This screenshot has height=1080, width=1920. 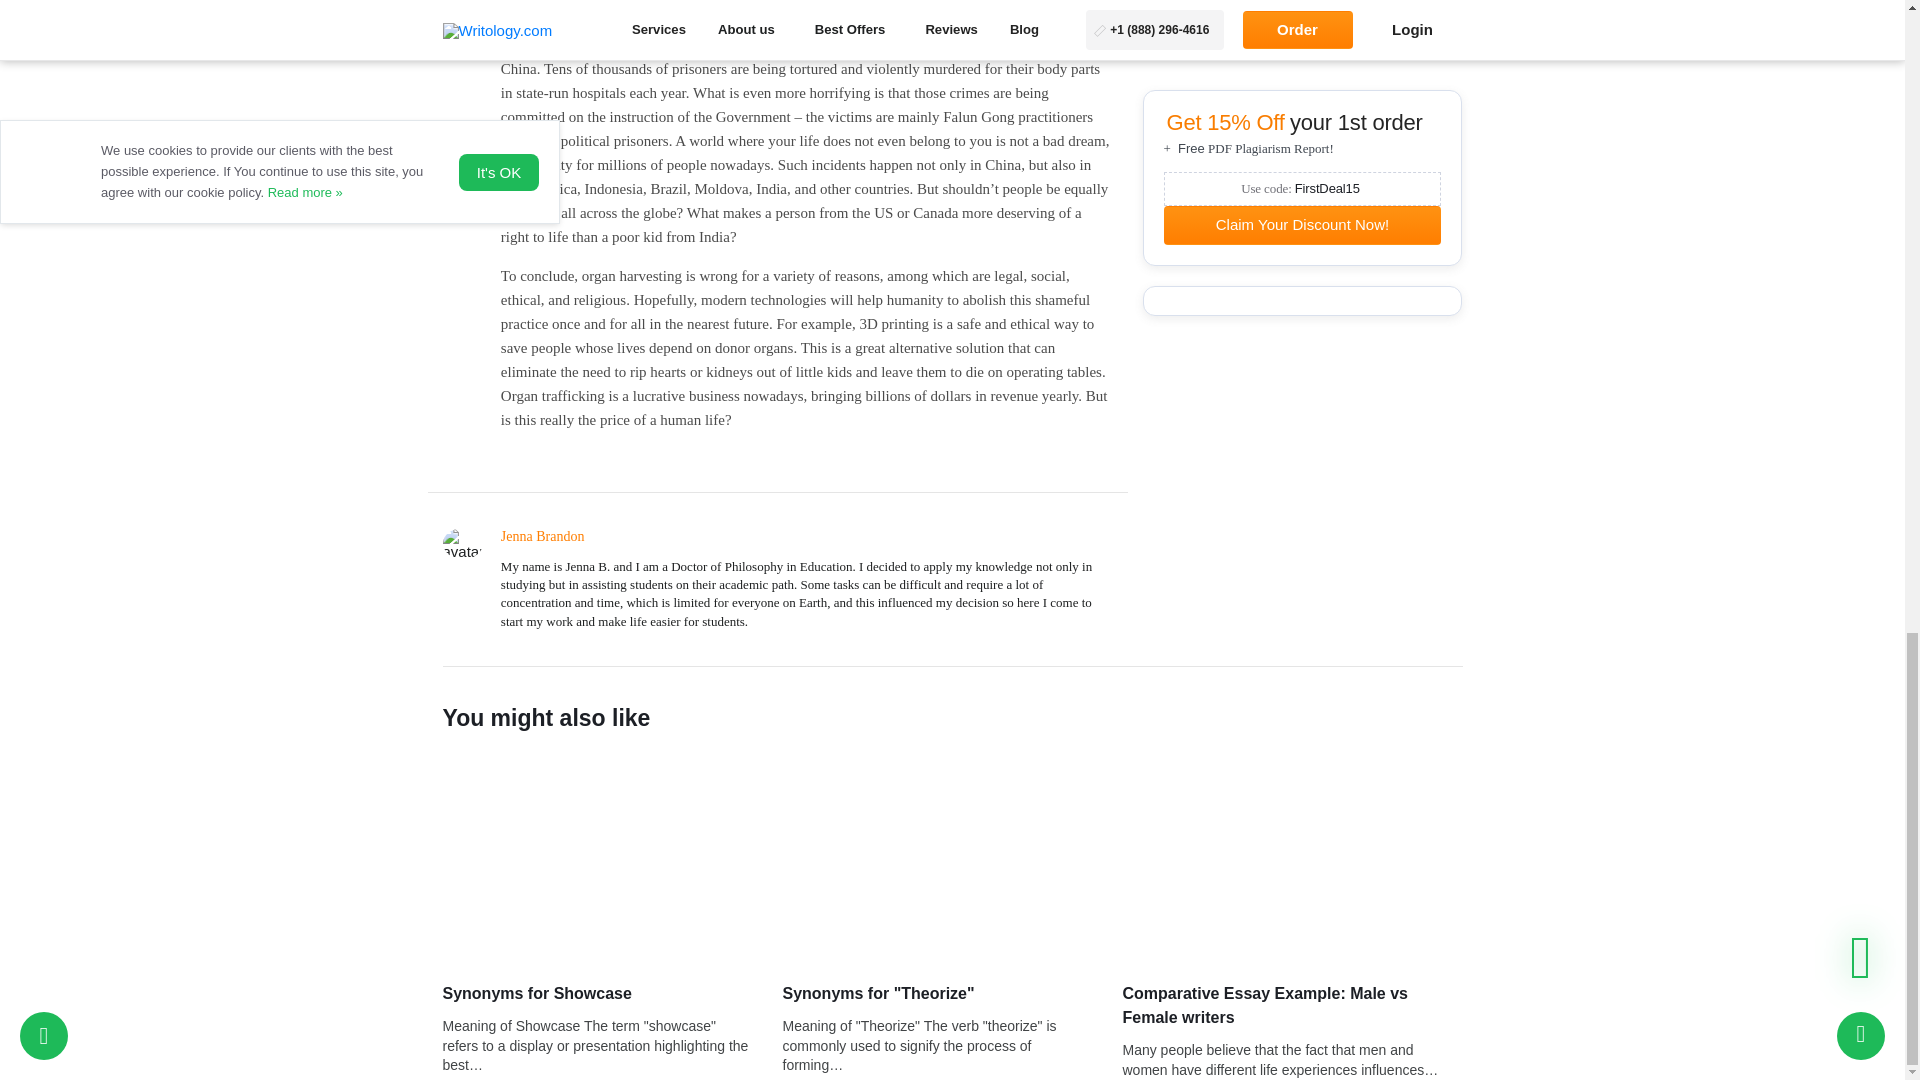 What do you see at coordinates (611, 860) in the screenshot?
I see `Synonyms for Showcase` at bounding box center [611, 860].